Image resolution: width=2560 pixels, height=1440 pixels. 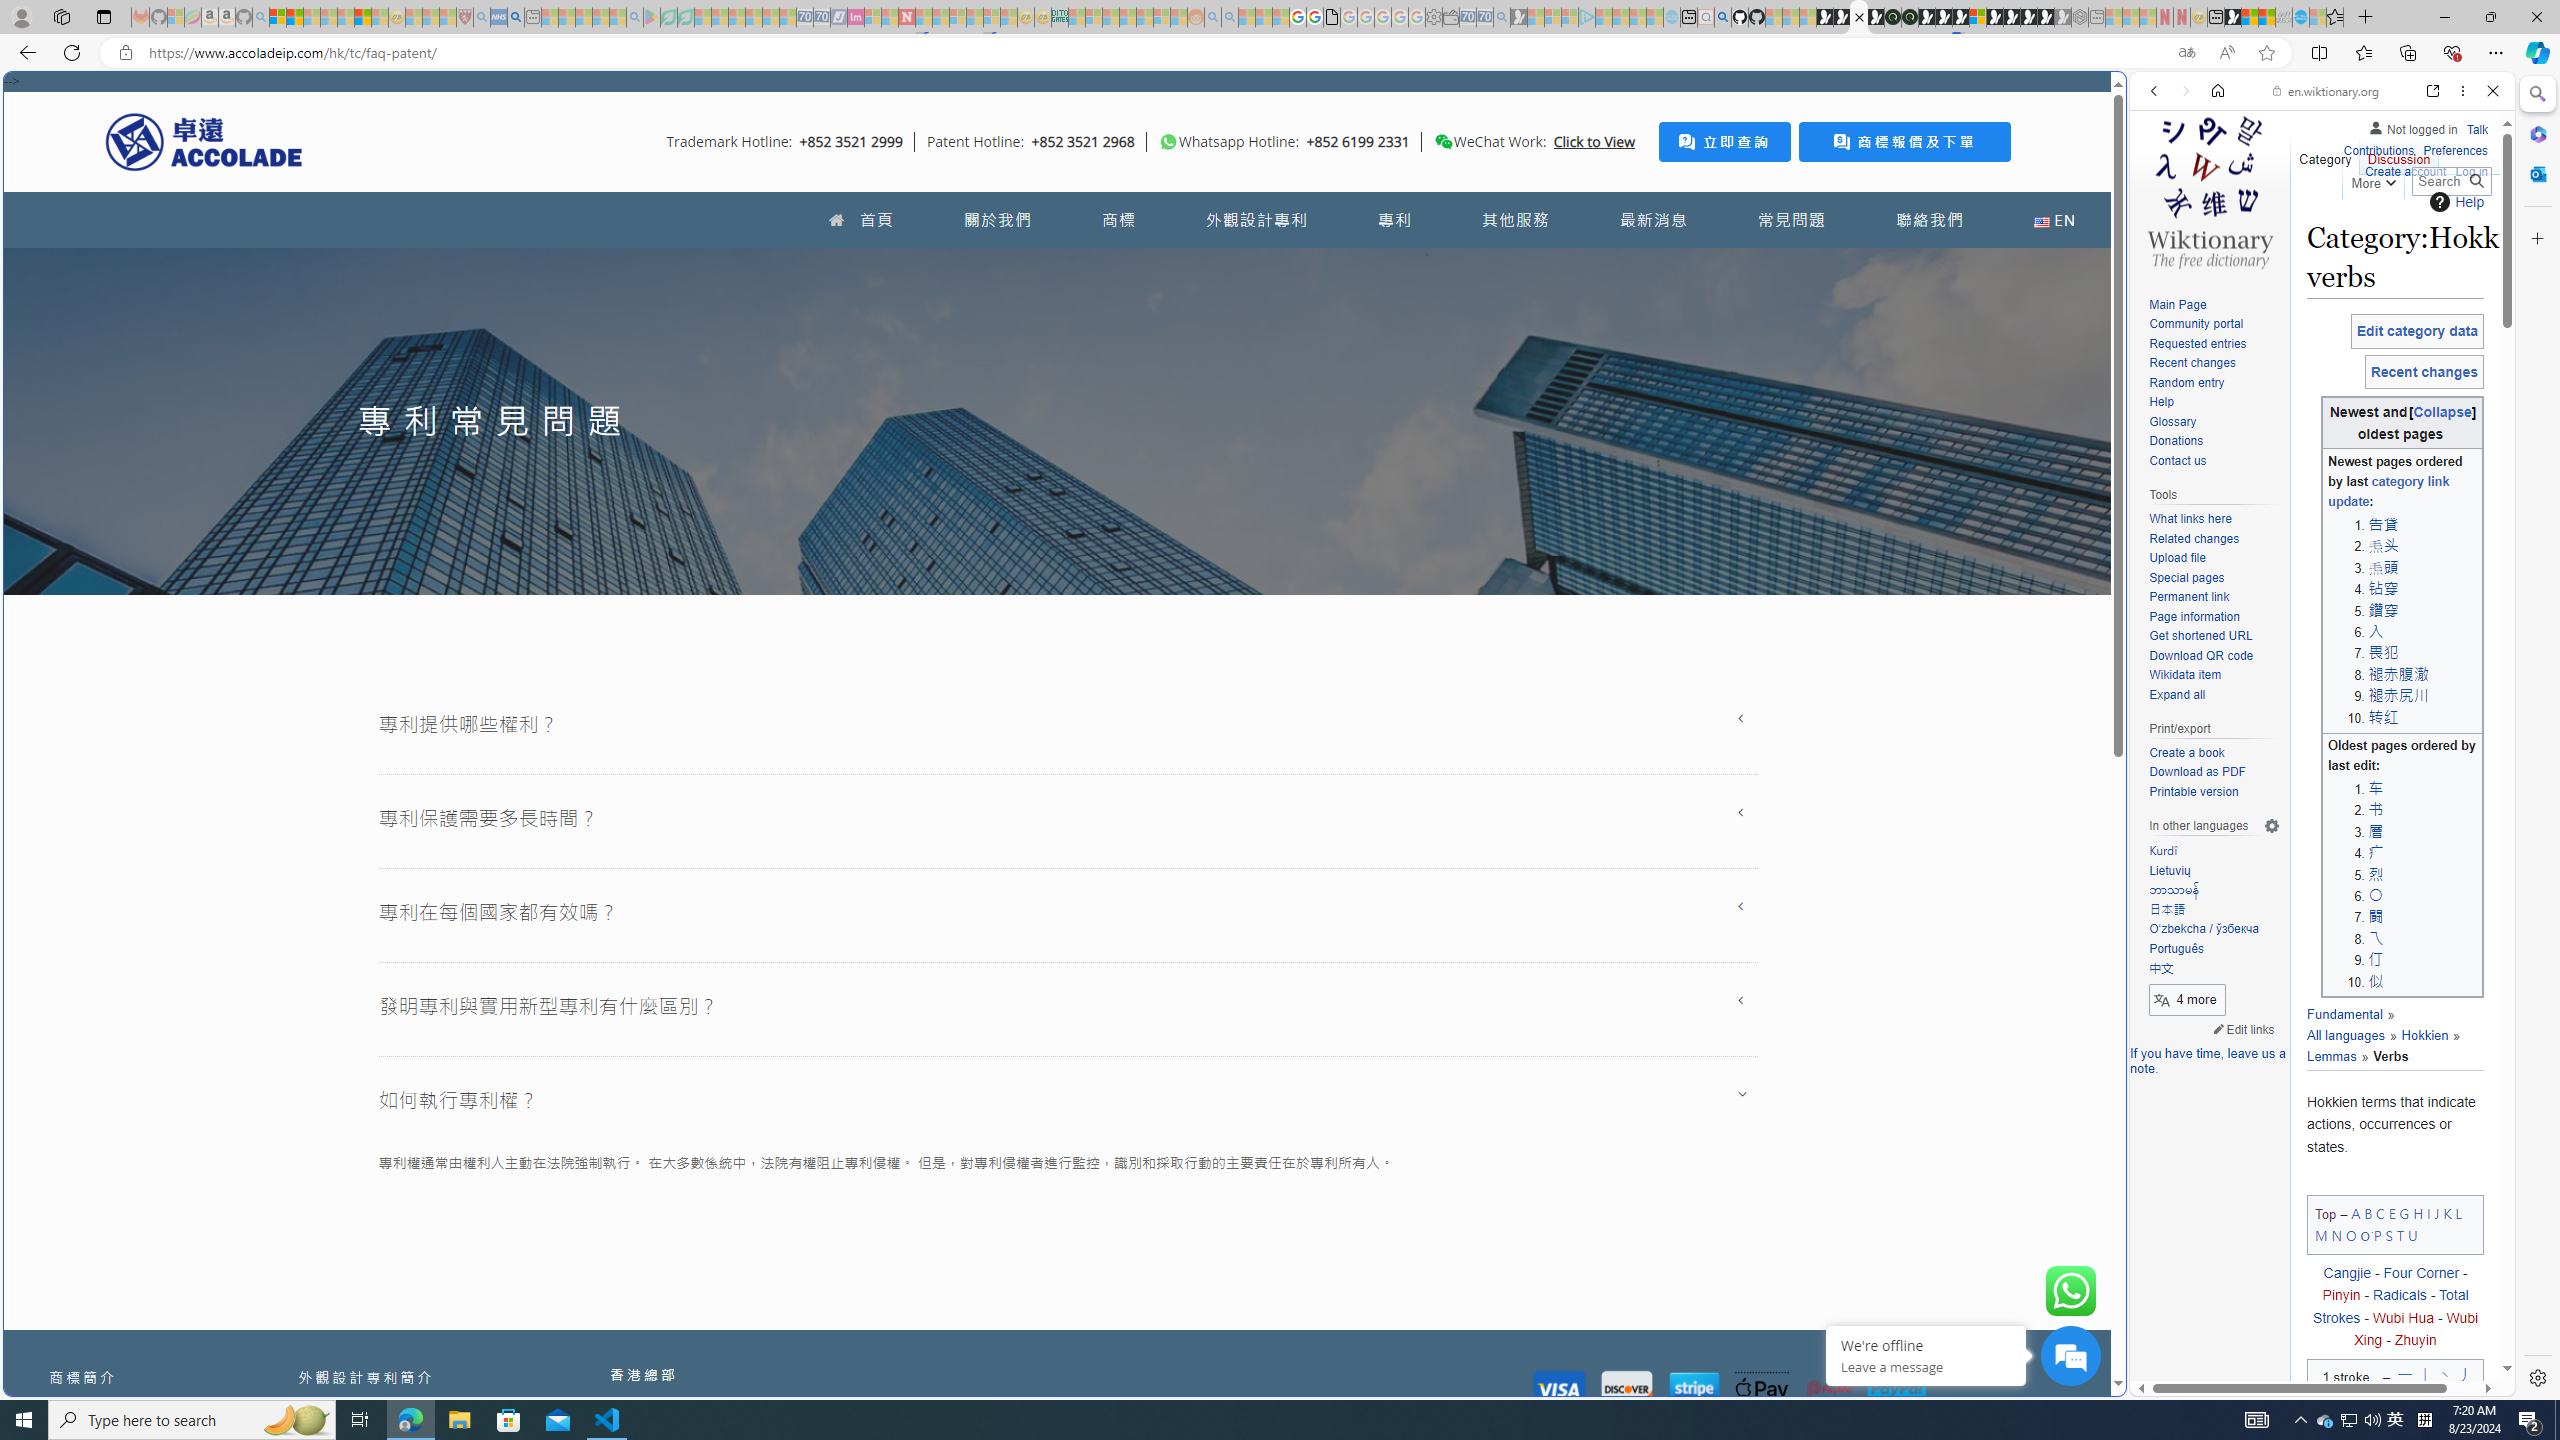 I want to click on Earth has six continents not seven, radical new study claims, so click(x=2266, y=17).